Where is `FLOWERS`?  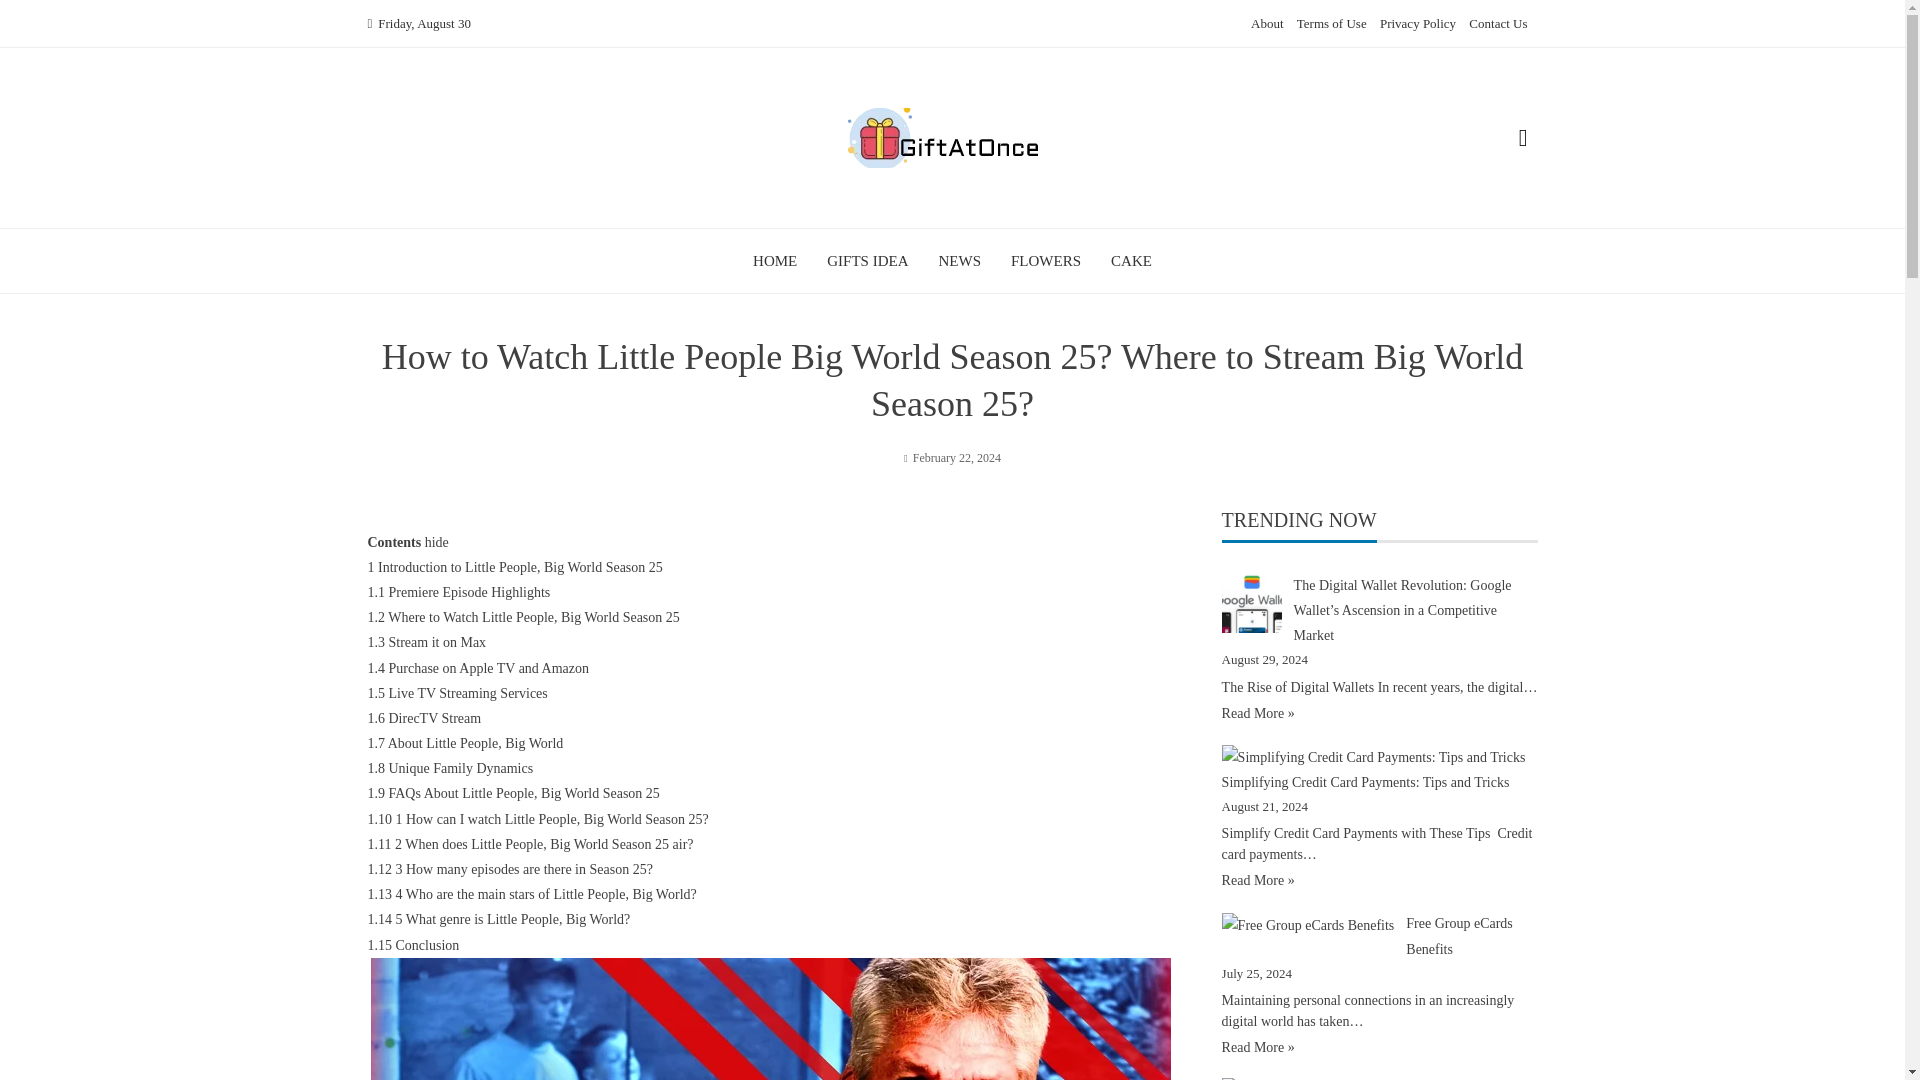 FLOWERS is located at coordinates (1046, 260).